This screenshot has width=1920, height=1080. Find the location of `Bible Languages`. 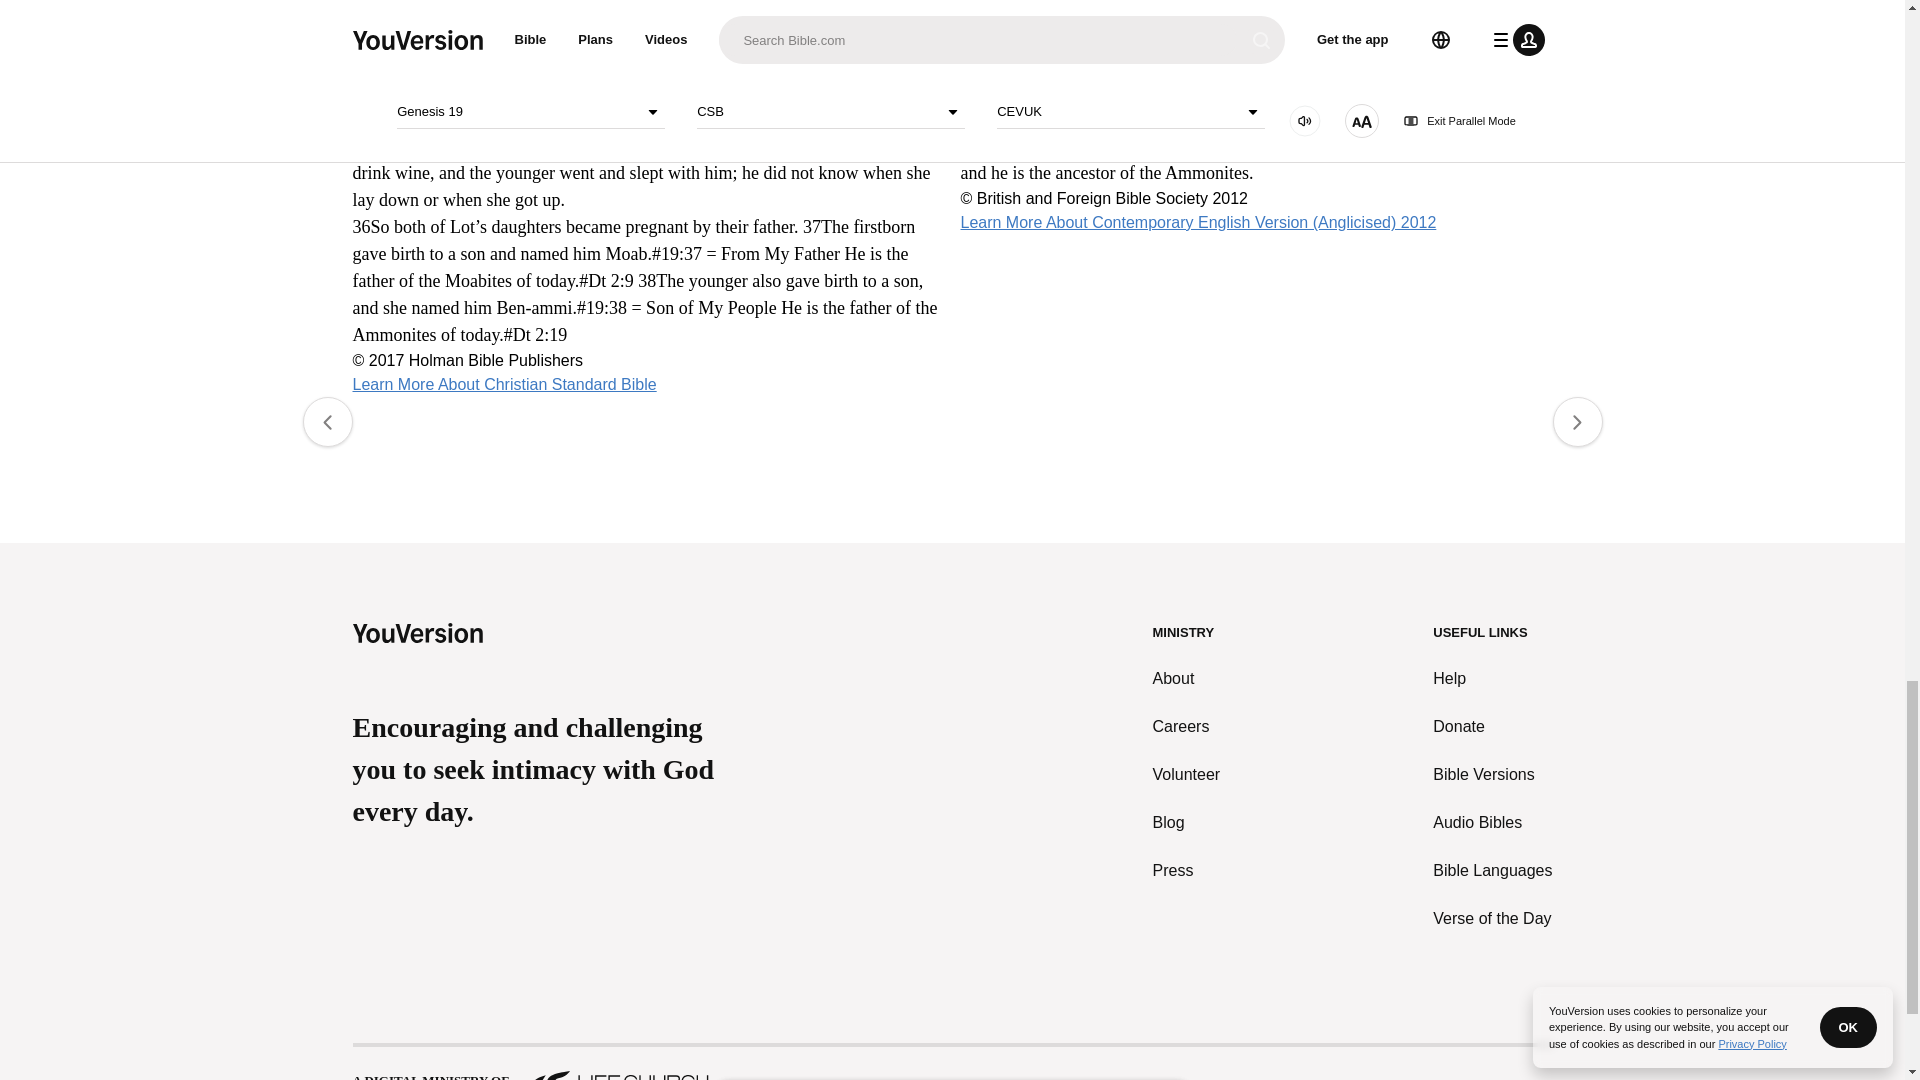

Bible Languages is located at coordinates (1492, 870).